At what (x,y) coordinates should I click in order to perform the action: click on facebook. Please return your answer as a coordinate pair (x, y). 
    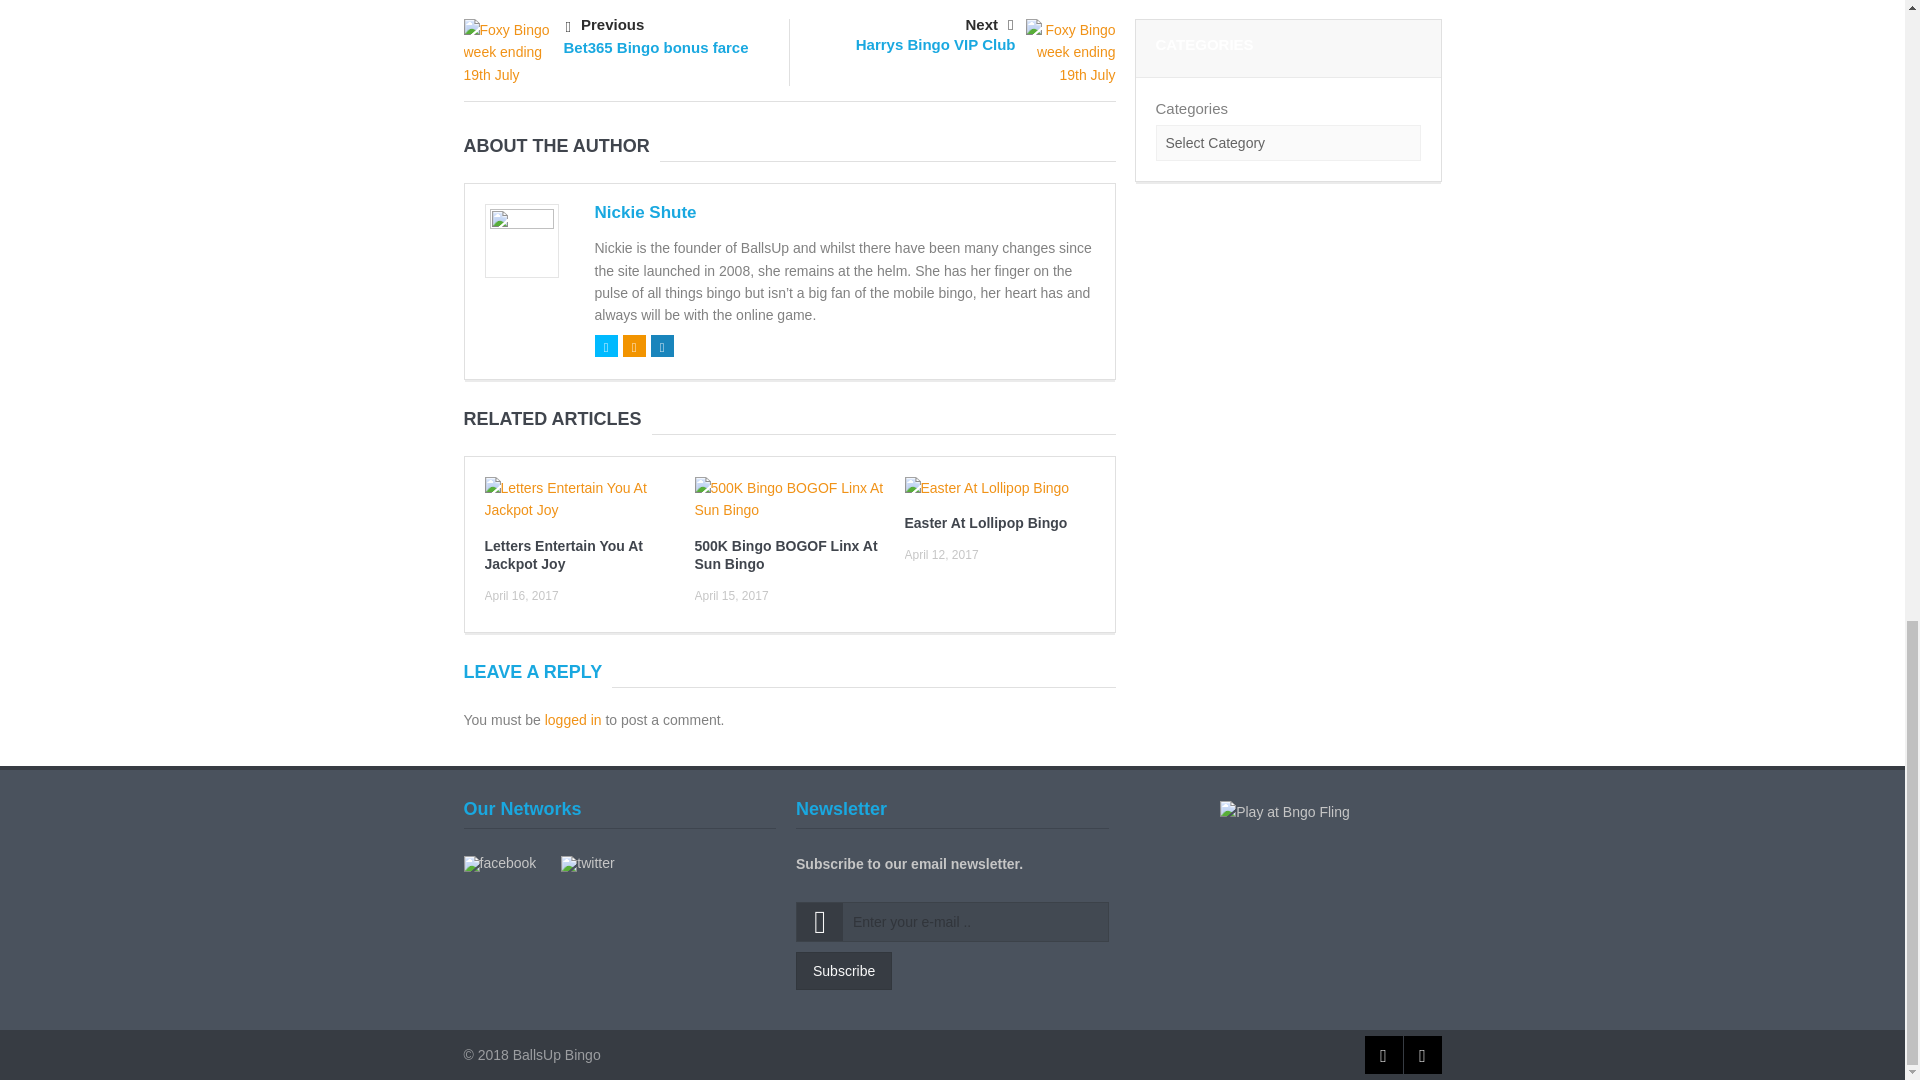
    Looking at the image, I should click on (500, 862).